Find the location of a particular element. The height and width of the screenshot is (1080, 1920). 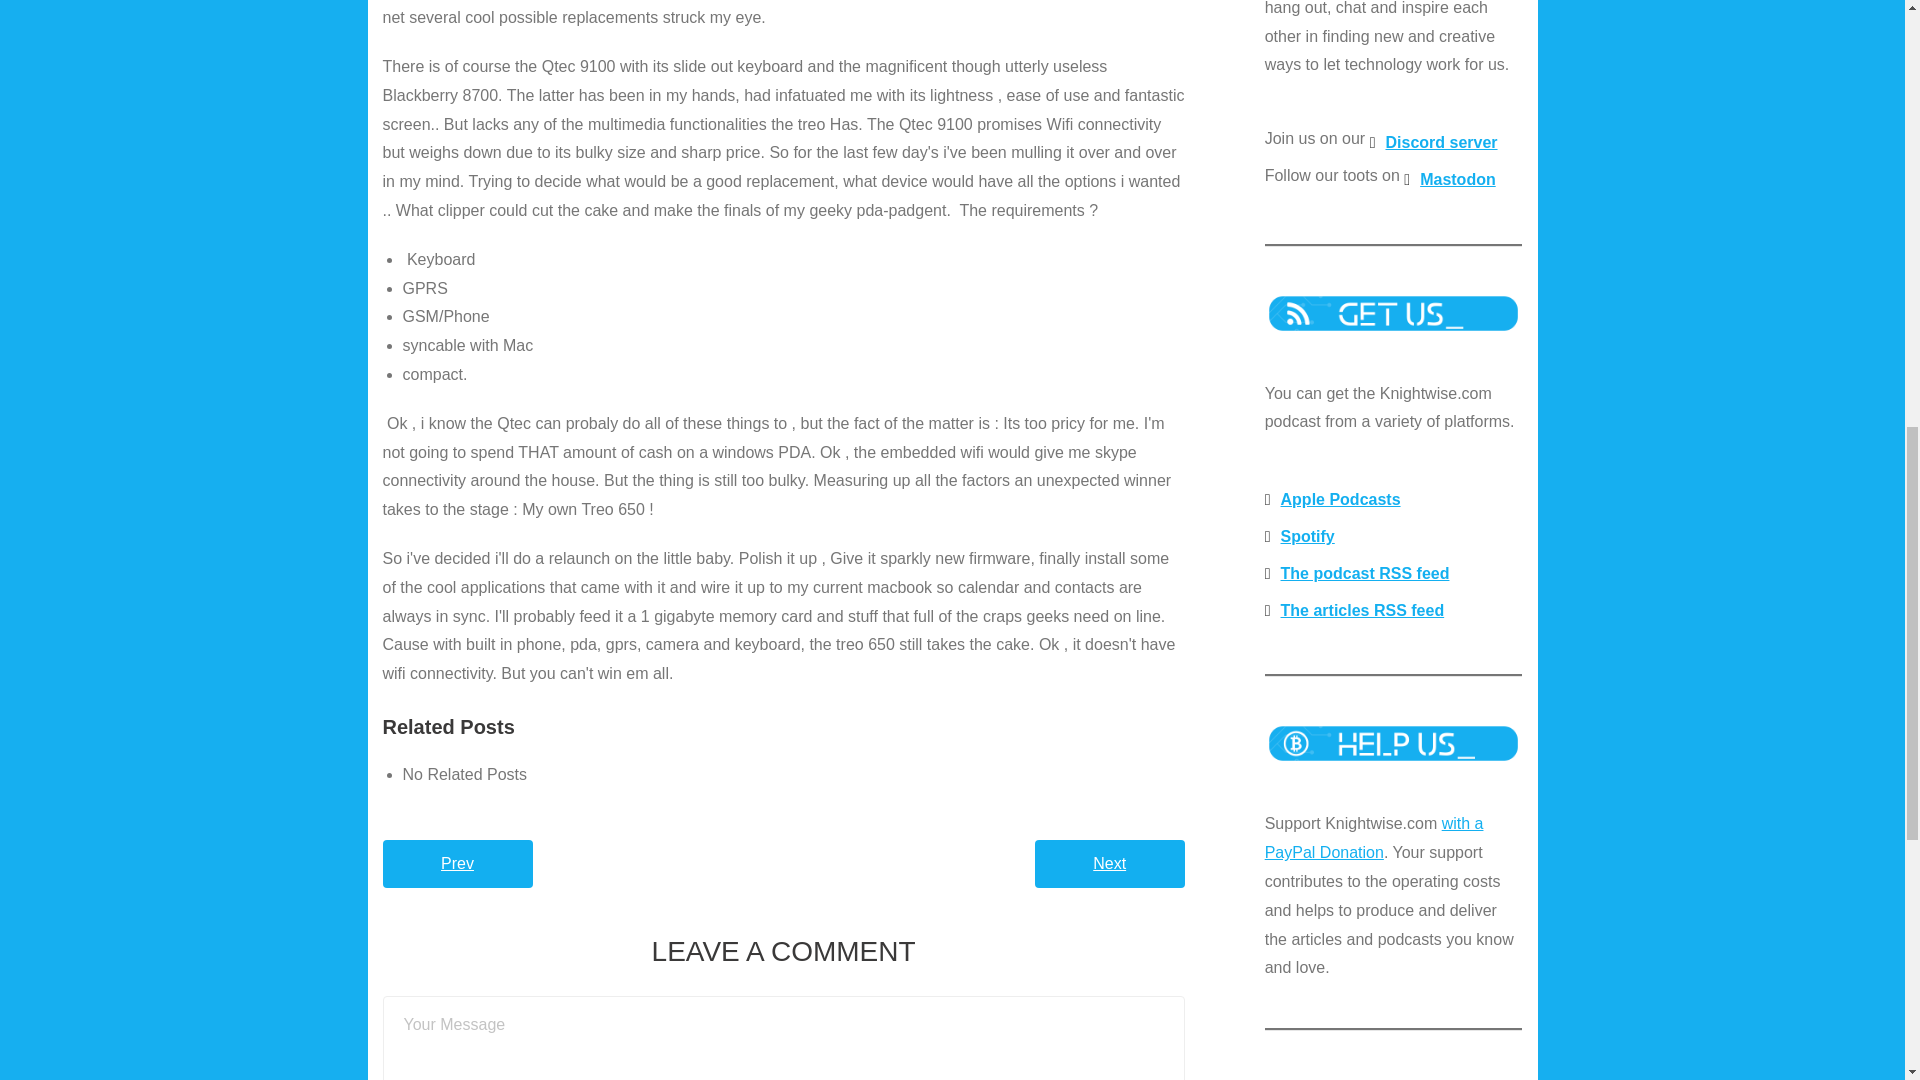

Apple Podcasts is located at coordinates (1333, 500).